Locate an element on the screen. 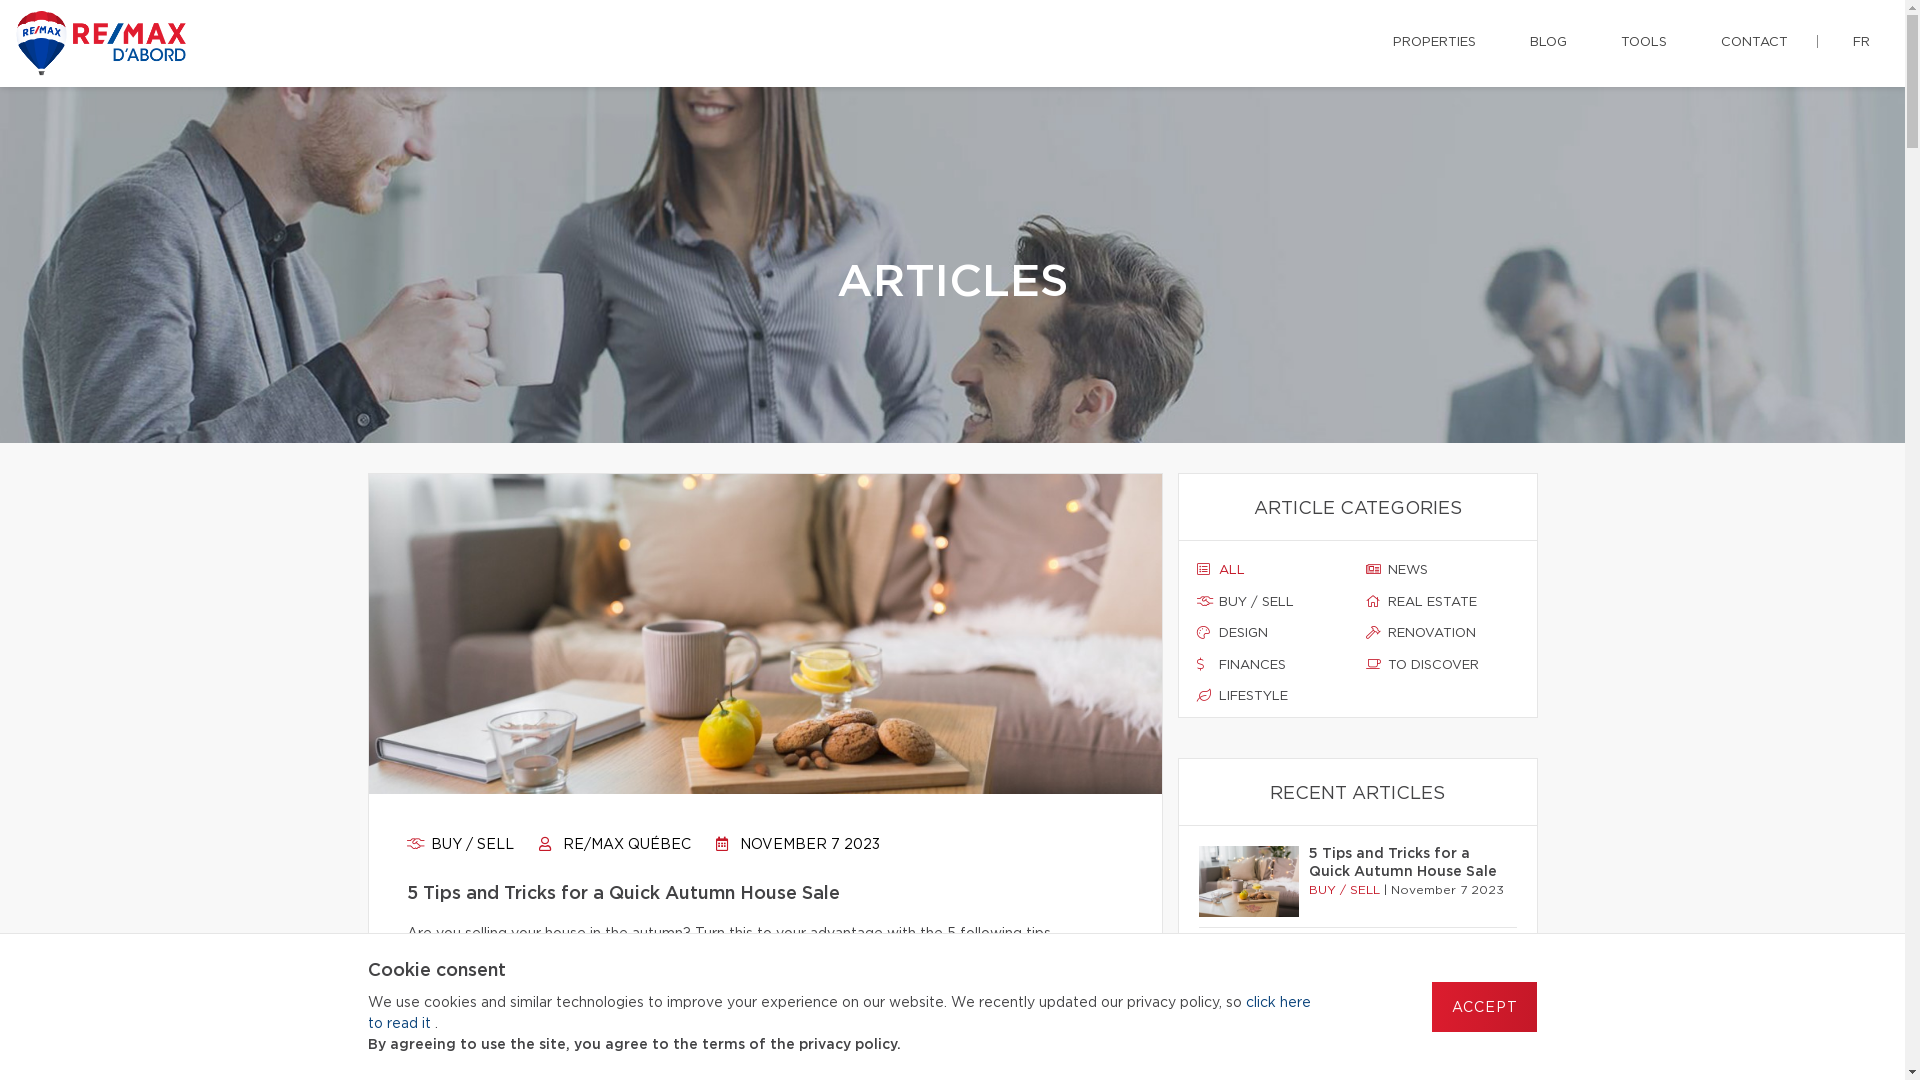 This screenshot has width=1920, height=1080. BUY / SELL is located at coordinates (460, 845).